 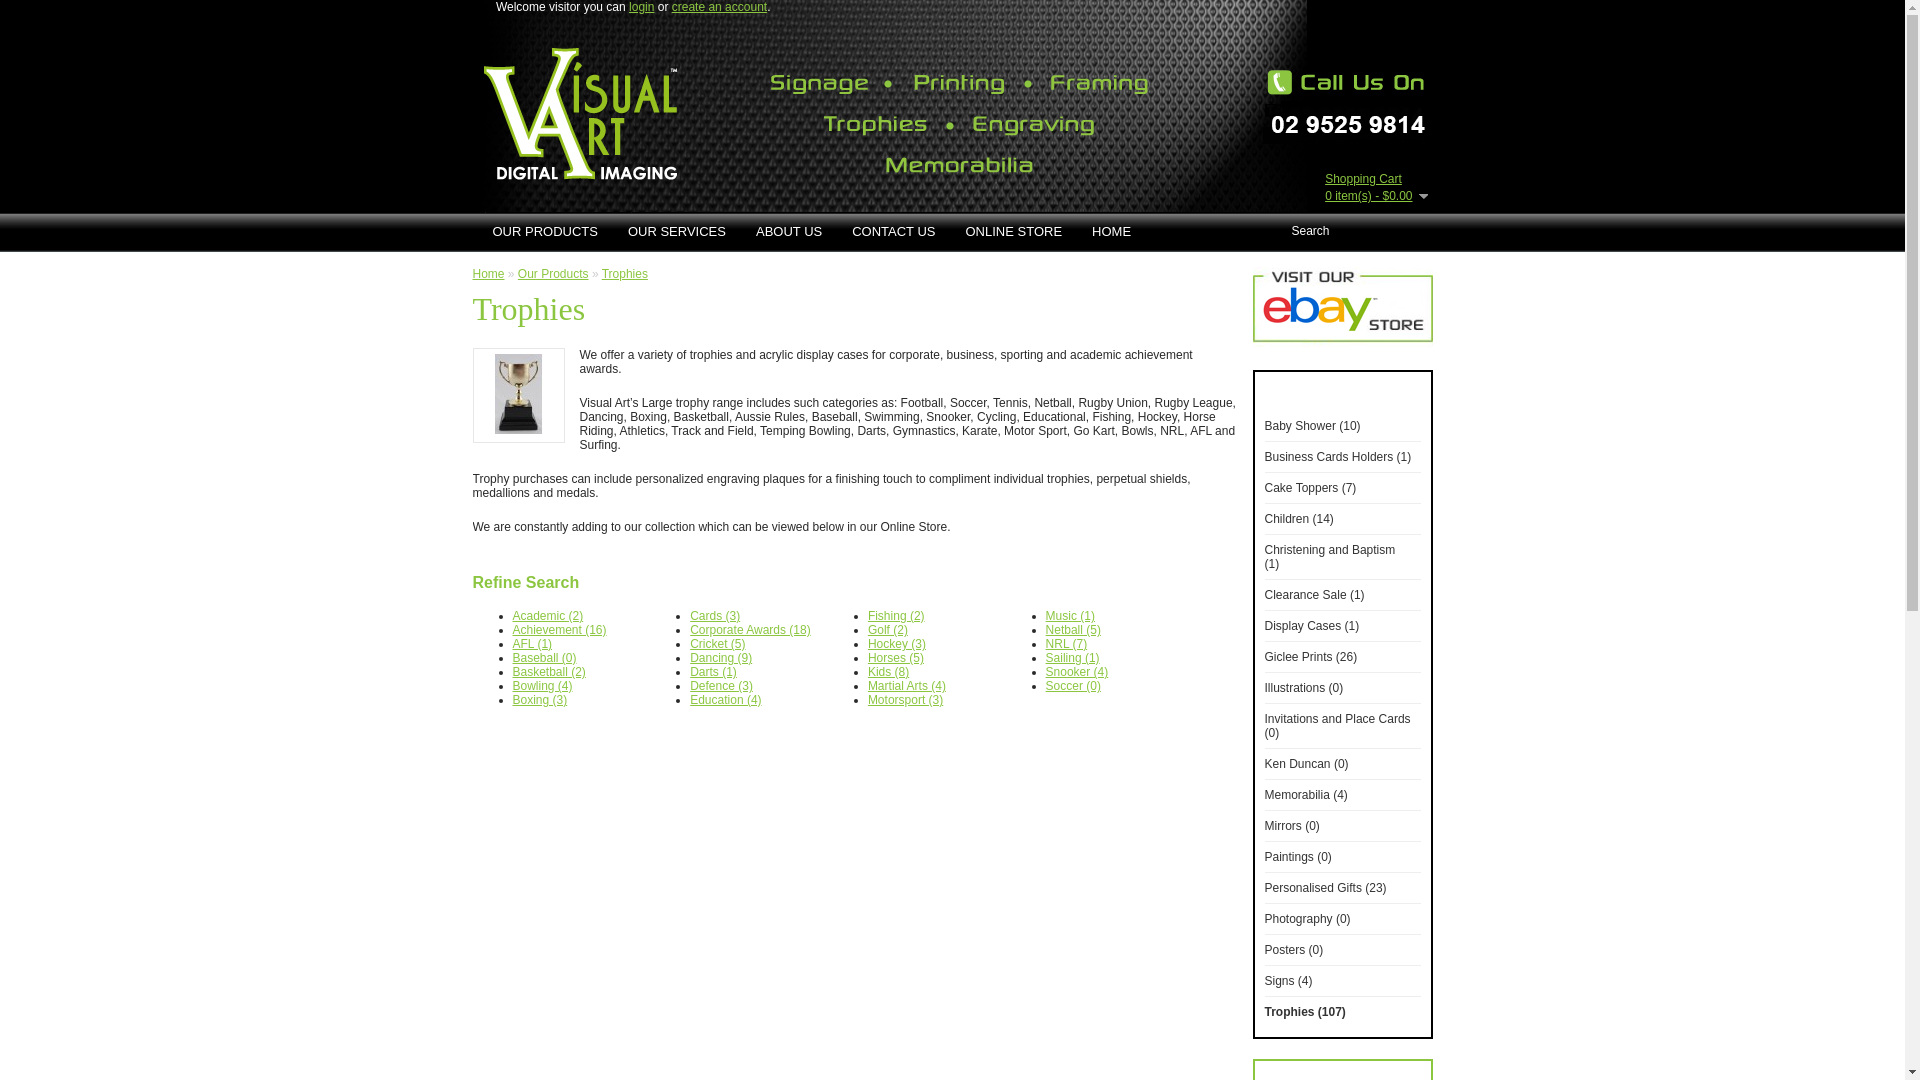 I want to click on Fishing (2), so click(x=896, y=616).